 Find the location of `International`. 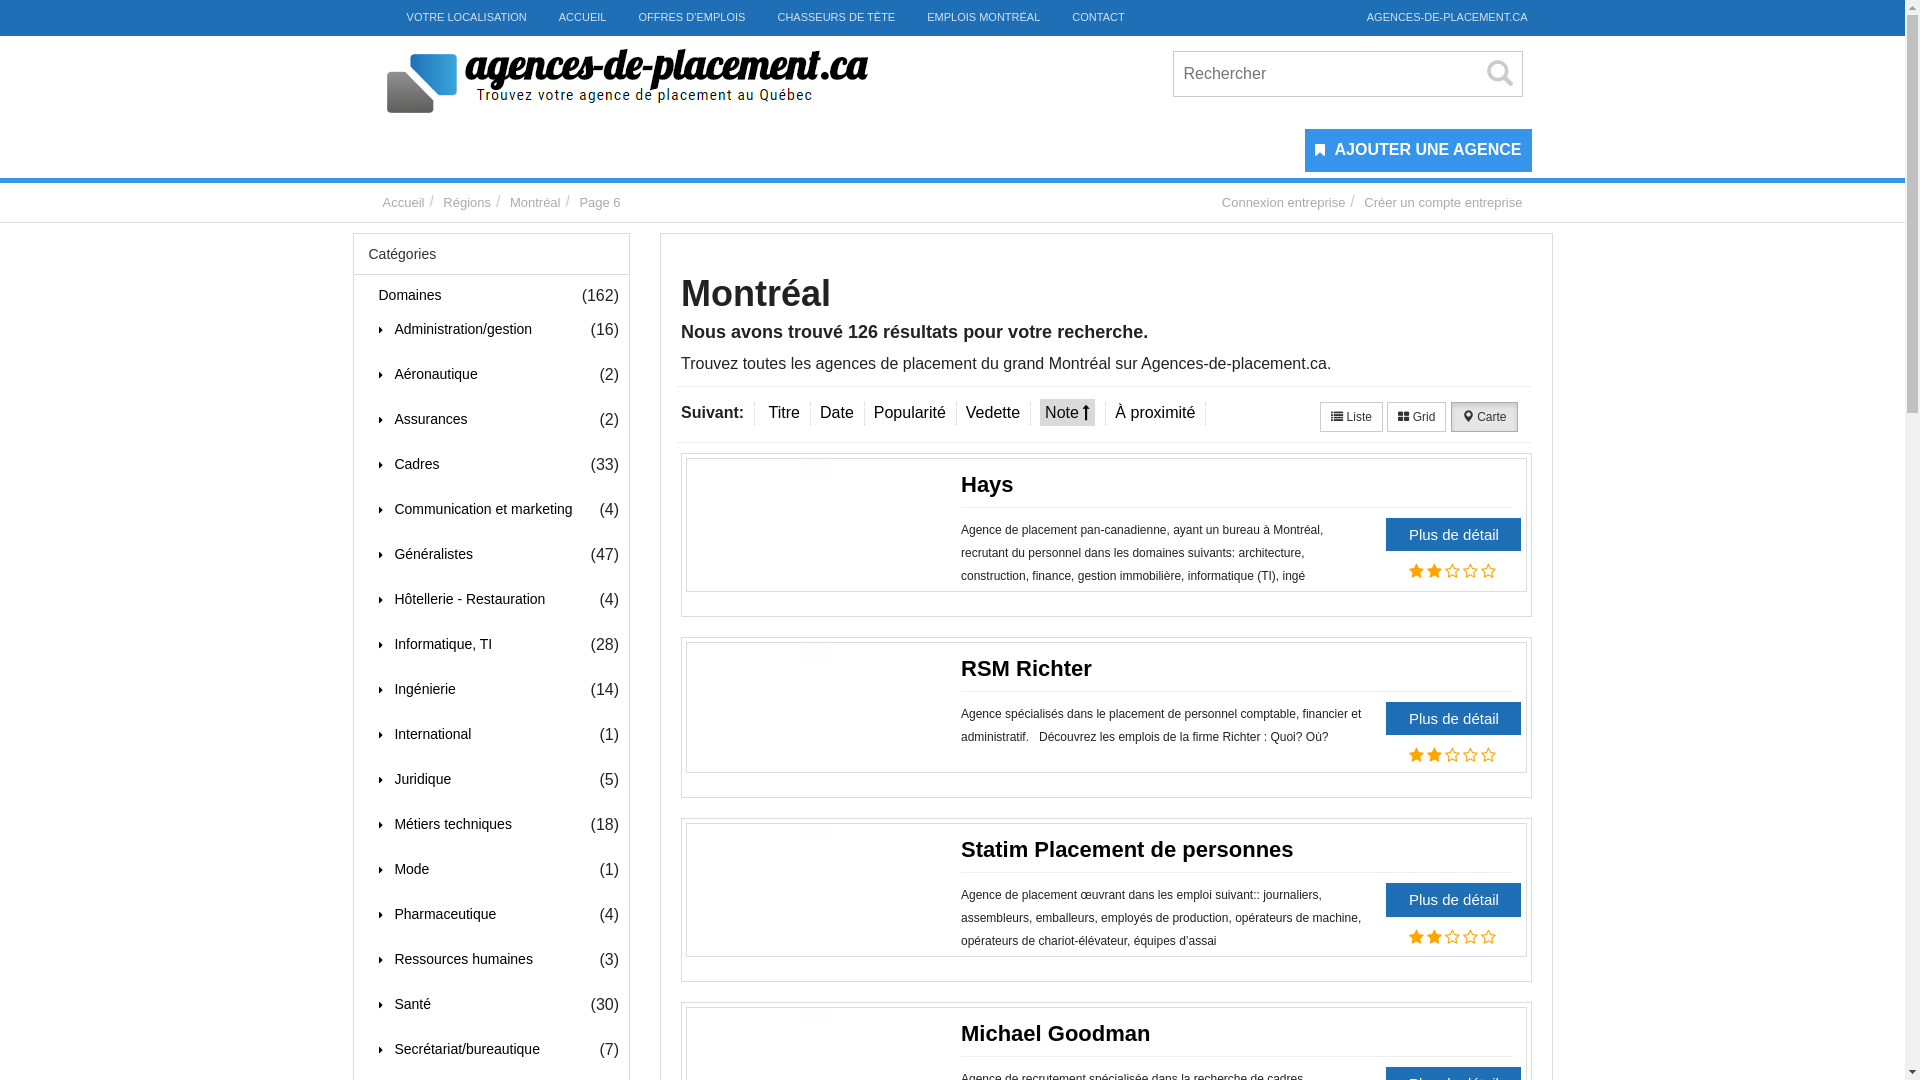

International is located at coordinates (424, 734).